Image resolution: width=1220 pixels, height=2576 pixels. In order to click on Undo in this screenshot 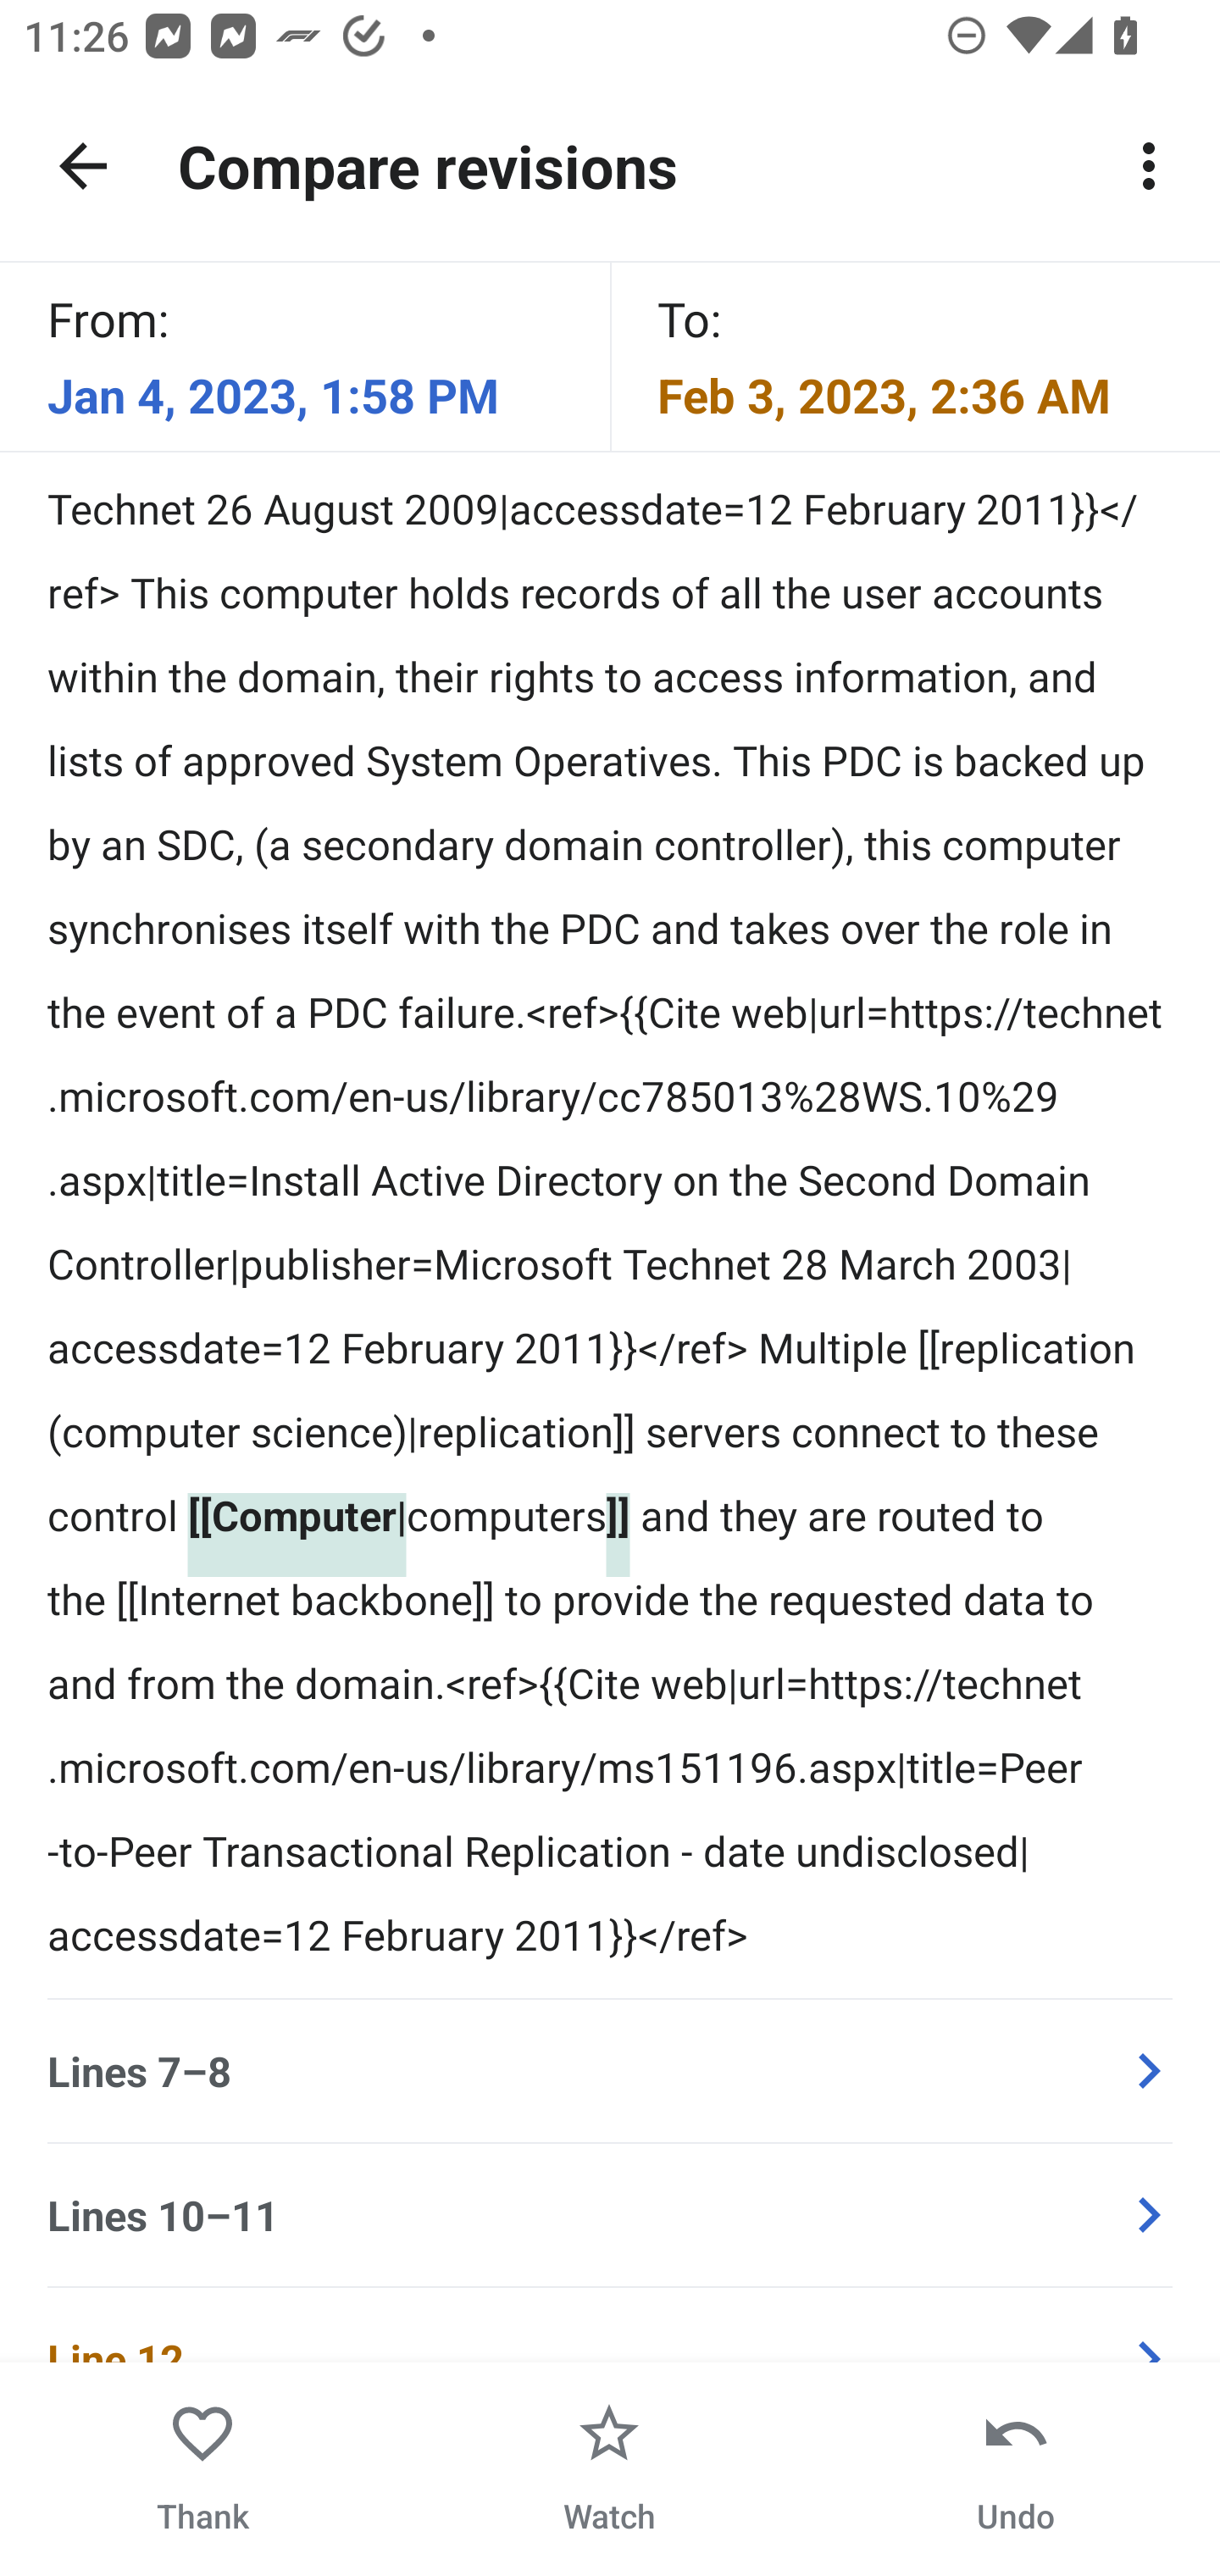, I will do `click(1015, 2469)`.